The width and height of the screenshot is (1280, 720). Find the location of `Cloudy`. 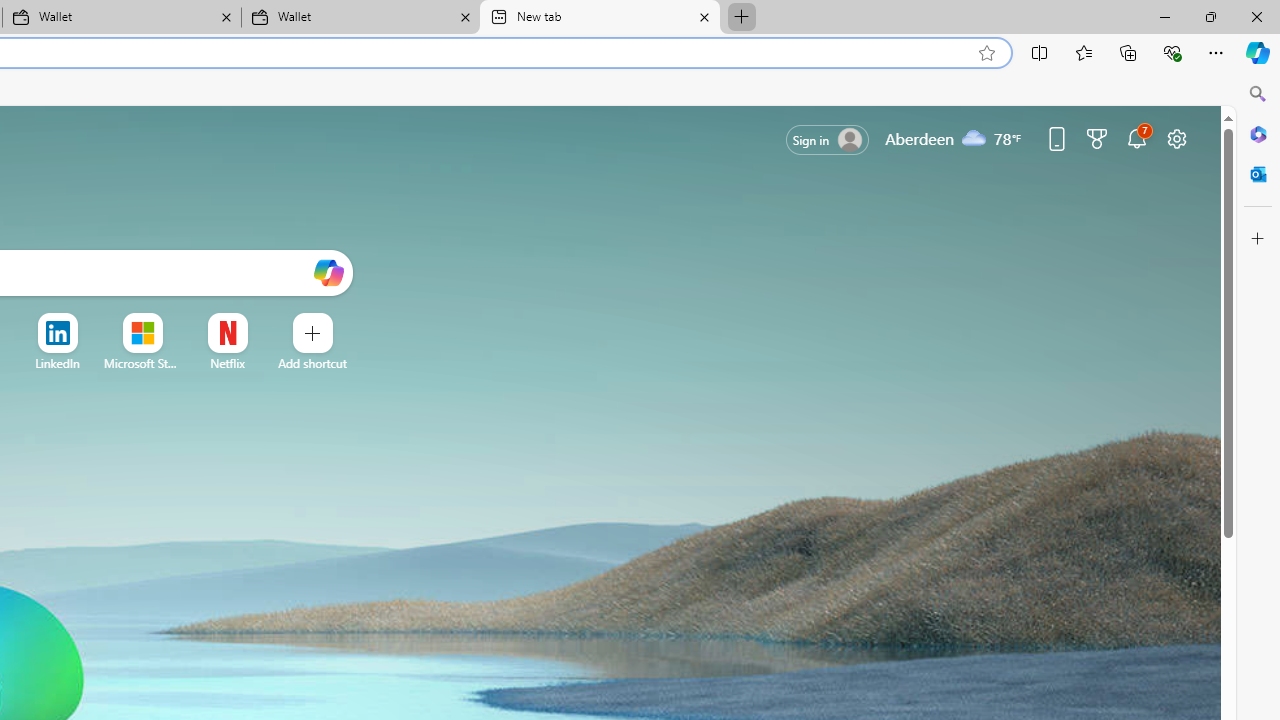

Cloudy is located at coordinates (974, 137).